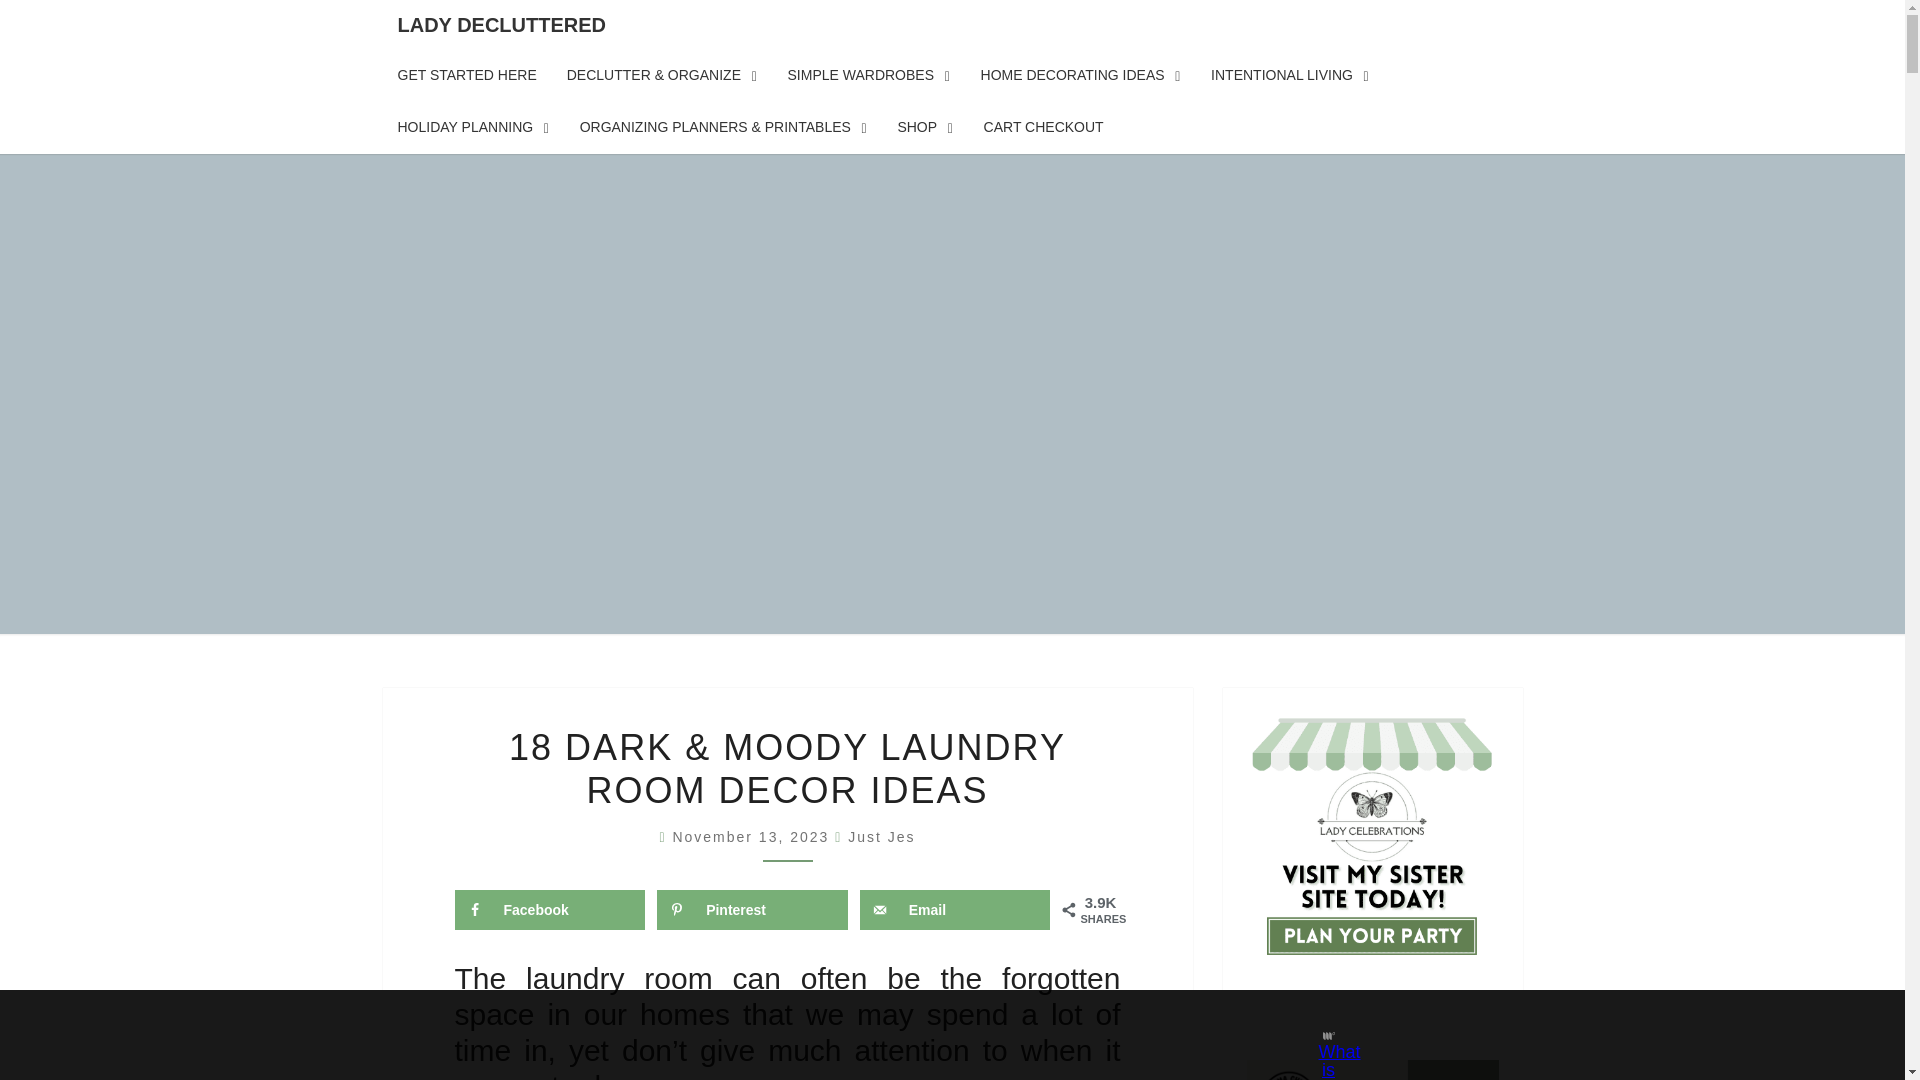  Describe the element at coordinates (473, 128) in the screenshot. I see `HOLIDAY PLANNING` at that location.